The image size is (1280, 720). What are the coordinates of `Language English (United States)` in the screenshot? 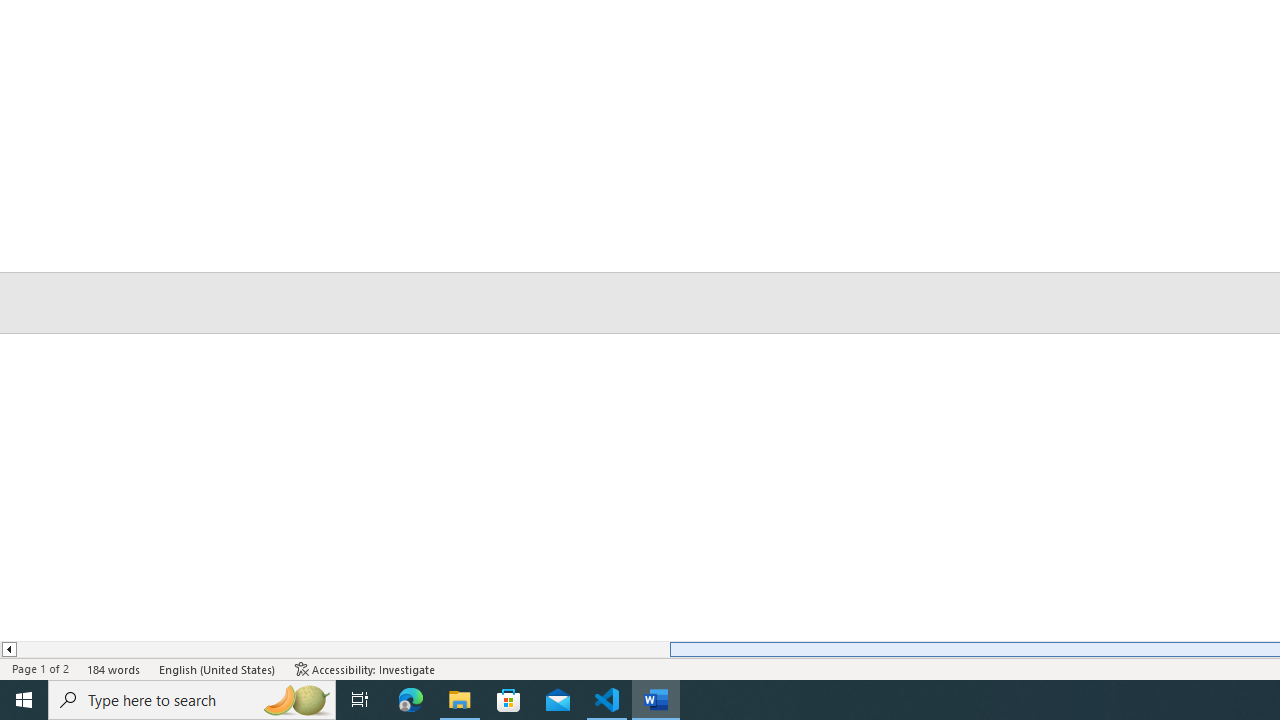 It's located at (218, 668).